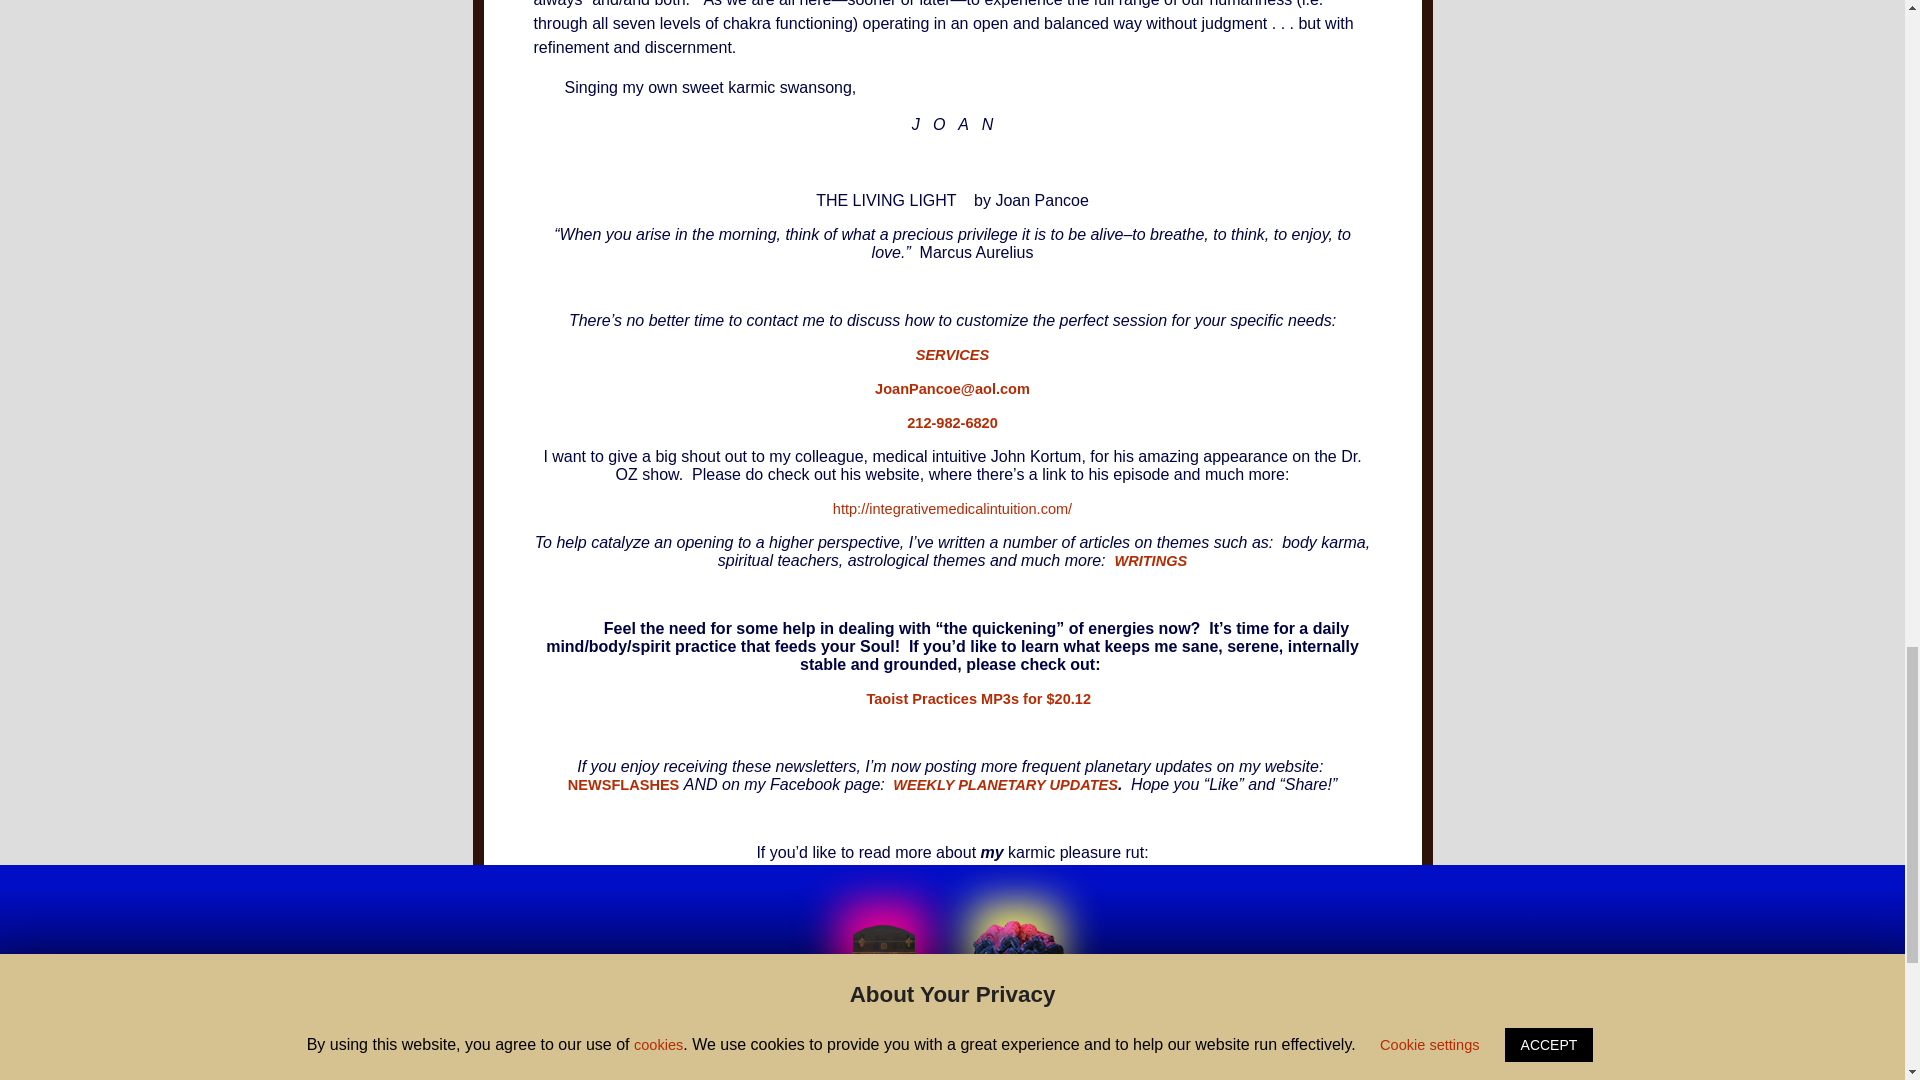 Image resolution: width=1920 pixels, height=1080 pixels. I want to click on SERVICES, so click(952, 354).